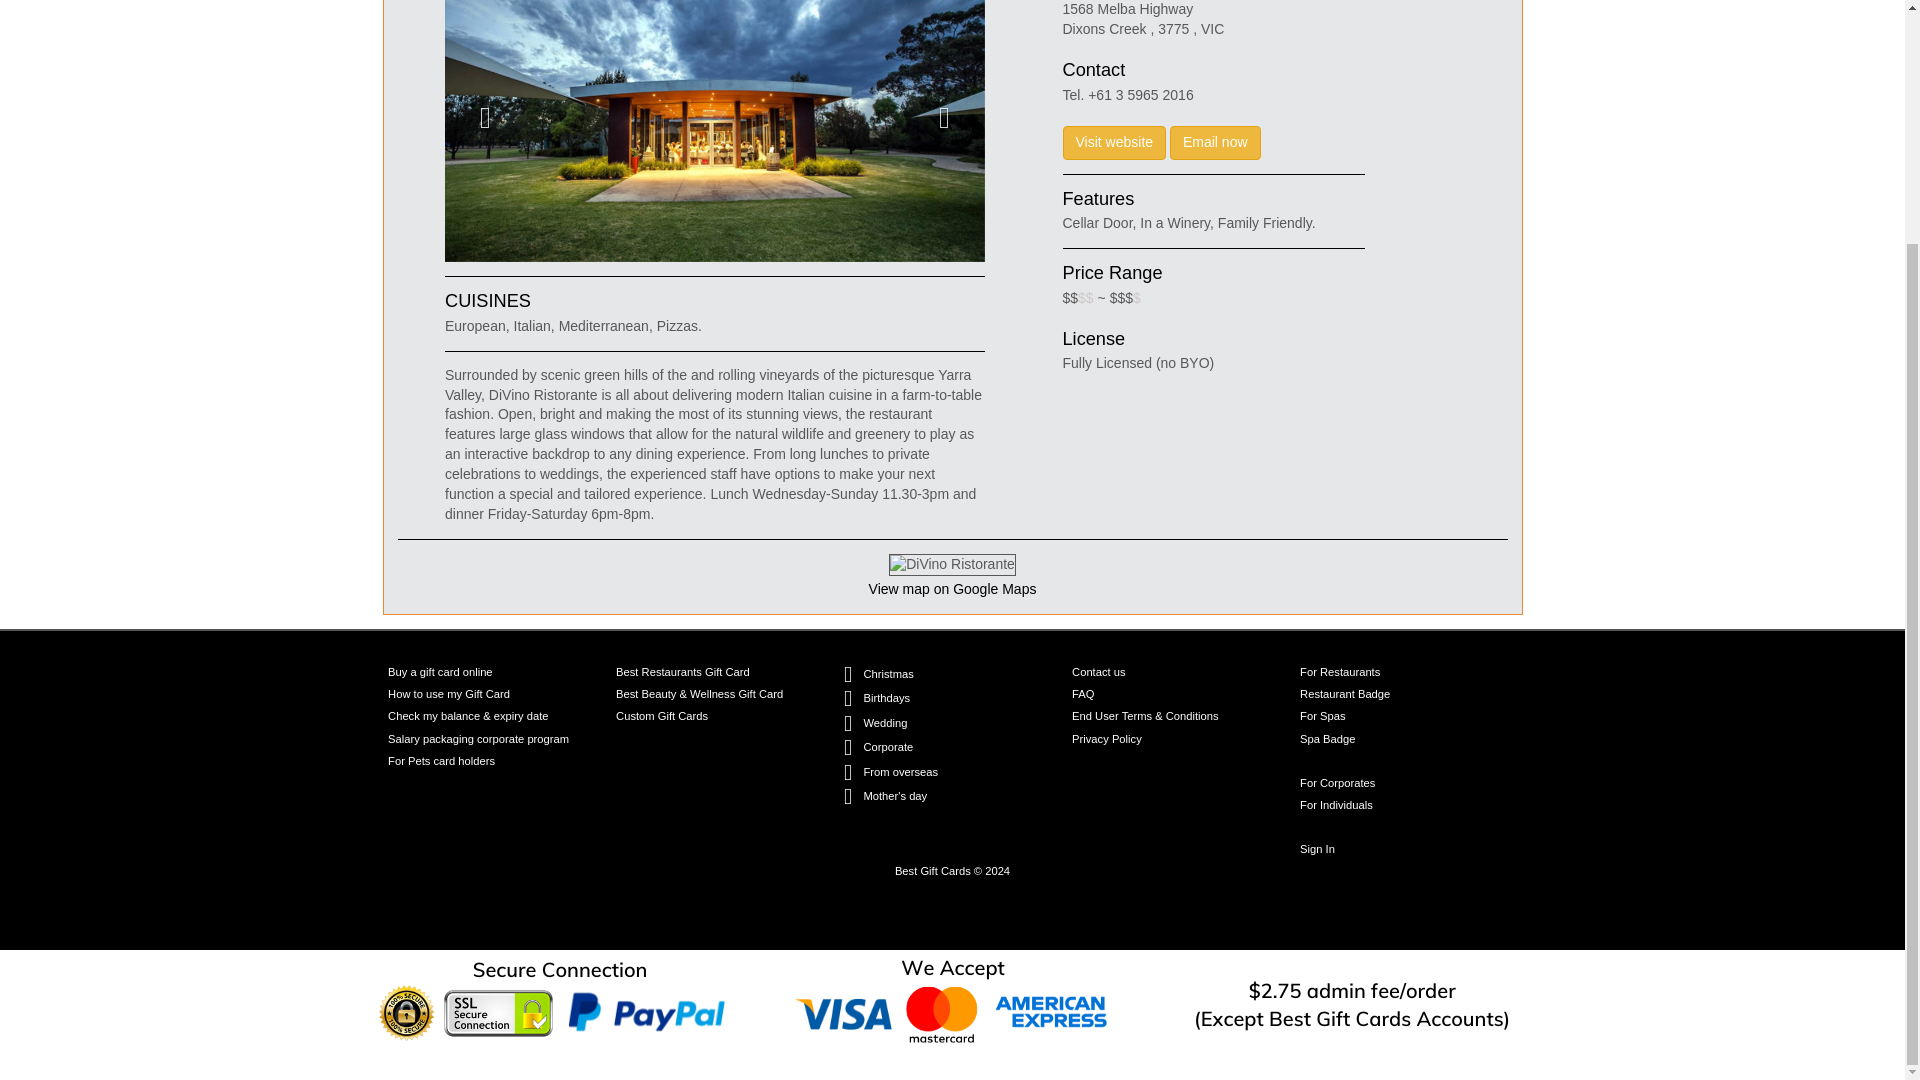  What do you see at coordinates (1082, 694) in the screenshot?
I see `FAQ` at bounding box center [1082, 694].